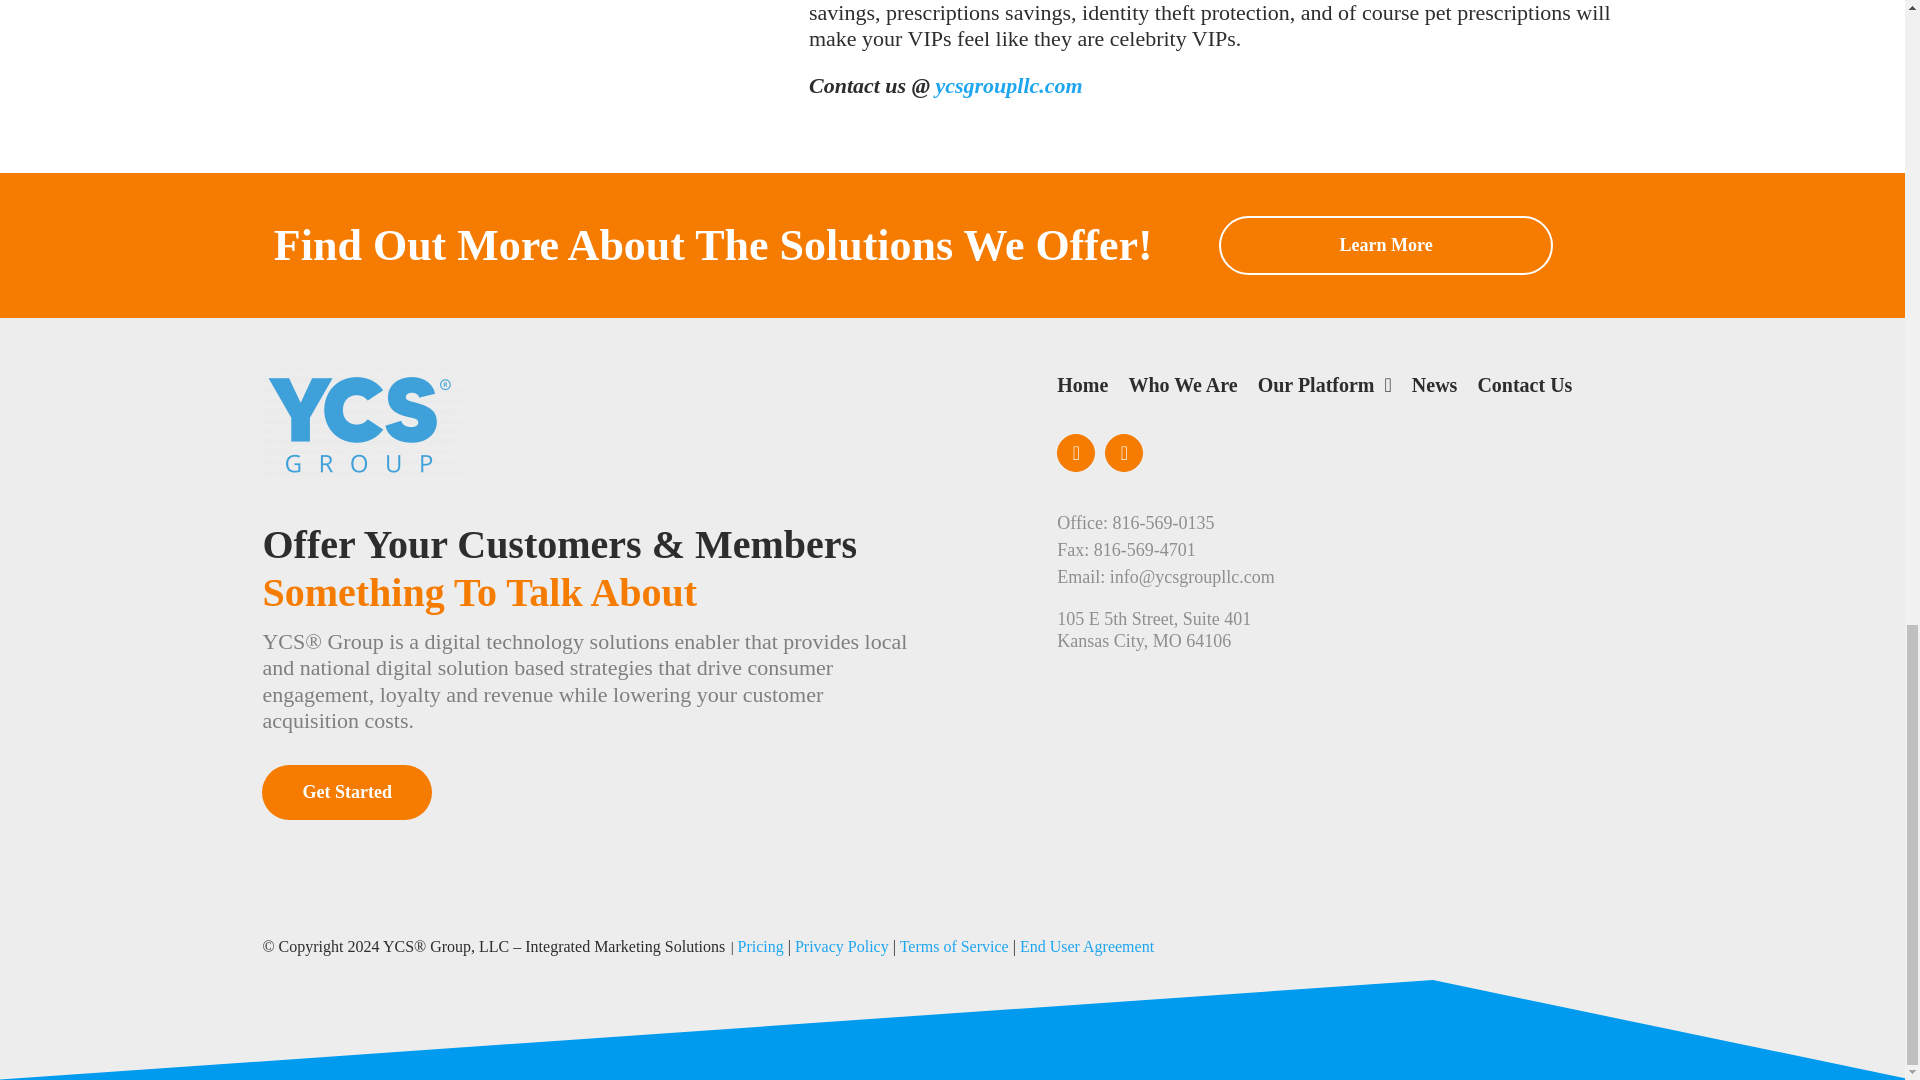 The width and height of the screenshot is (1920, 1080). Describe the element at coordinates (1386, 246) in the screenshot. I see `Learn More` at that location.